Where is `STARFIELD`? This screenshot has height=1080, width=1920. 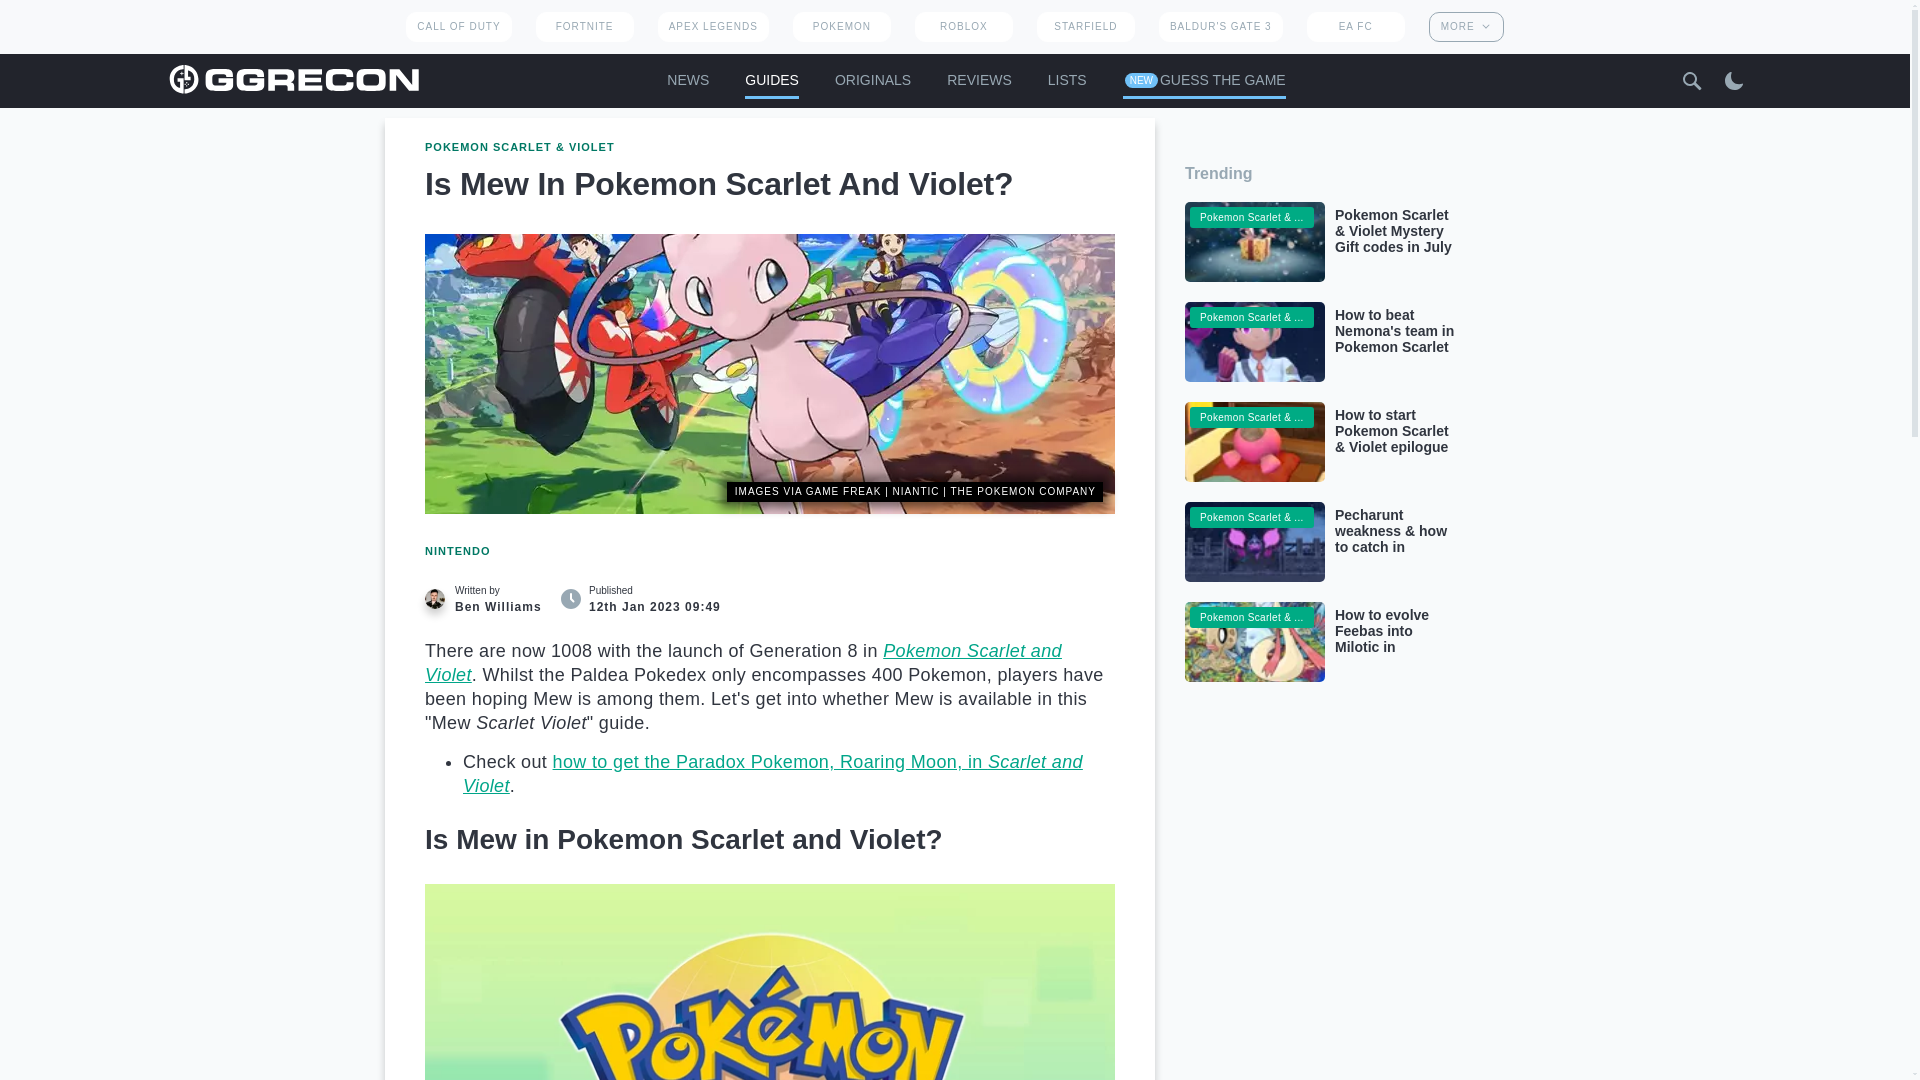 STARFIELD is located at coordinates (1085, 26).